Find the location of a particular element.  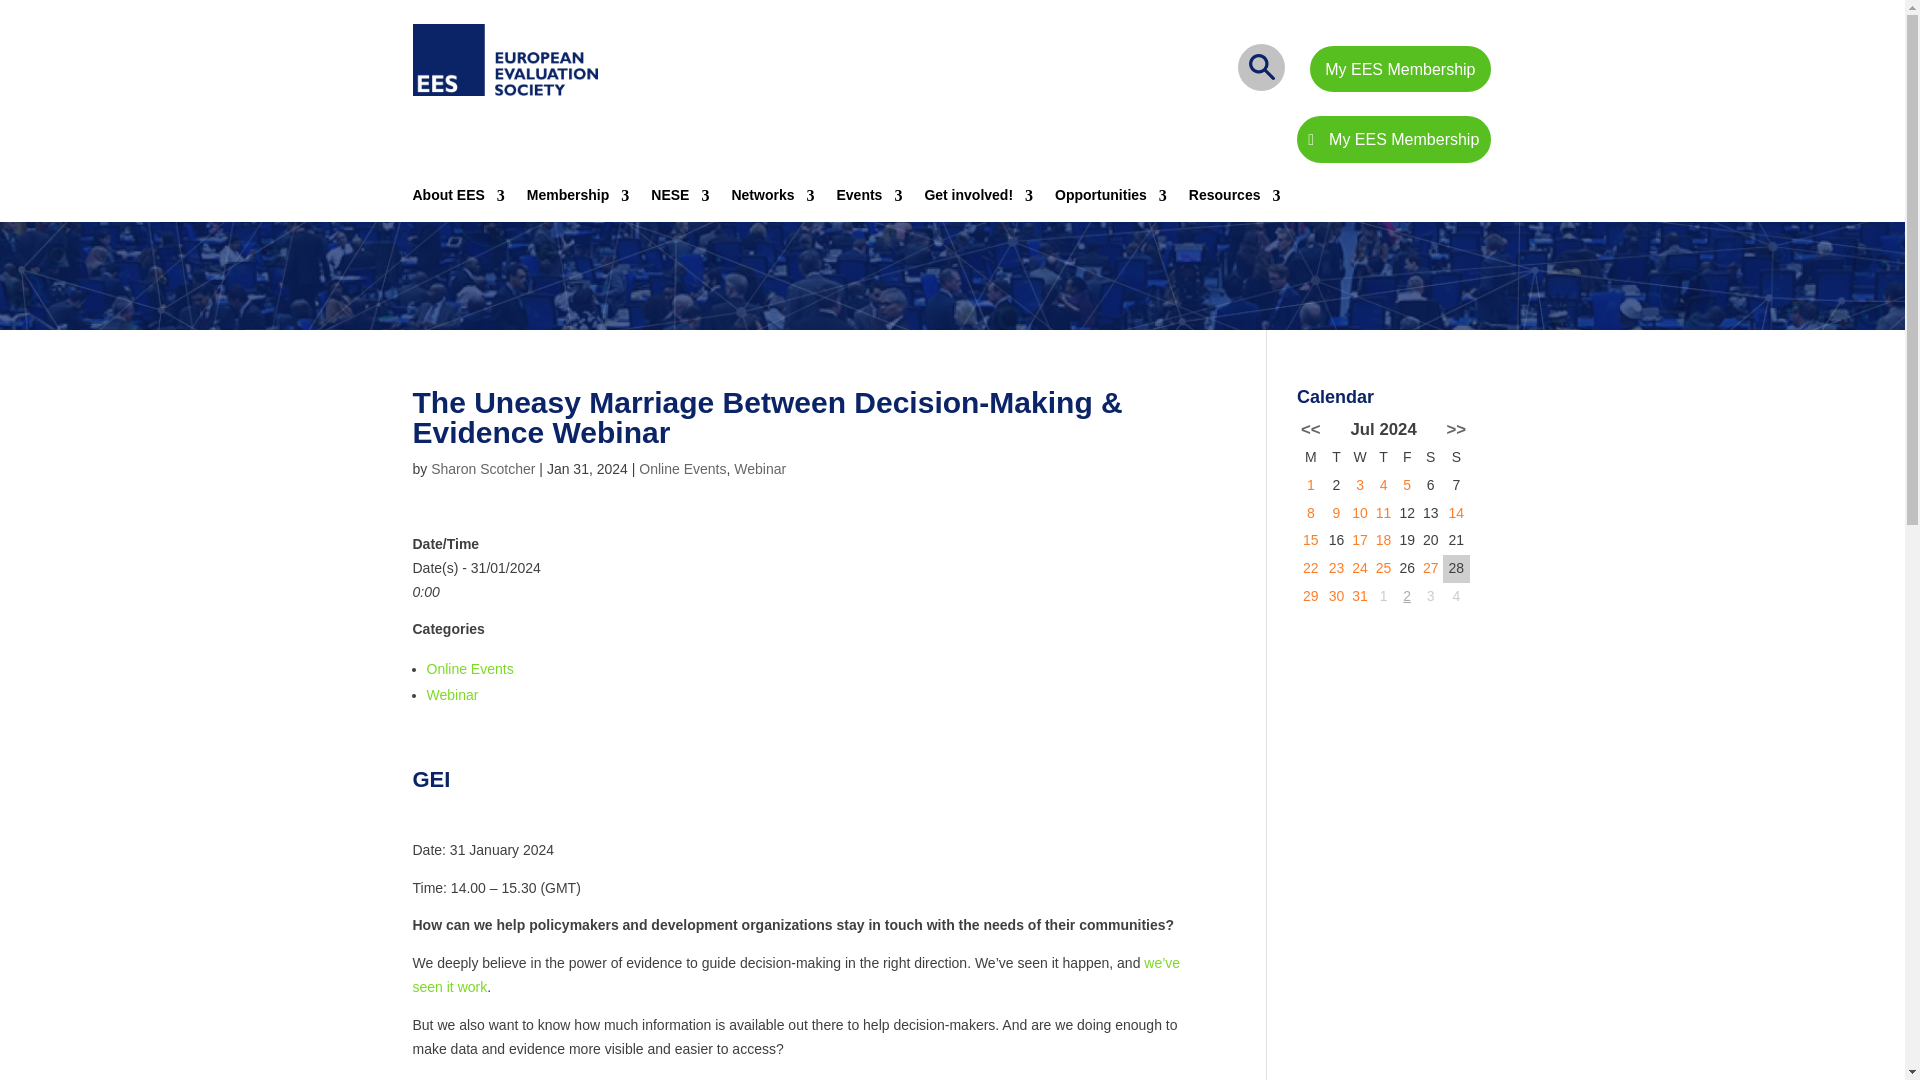

About EES is located at coordinates (458, 202).